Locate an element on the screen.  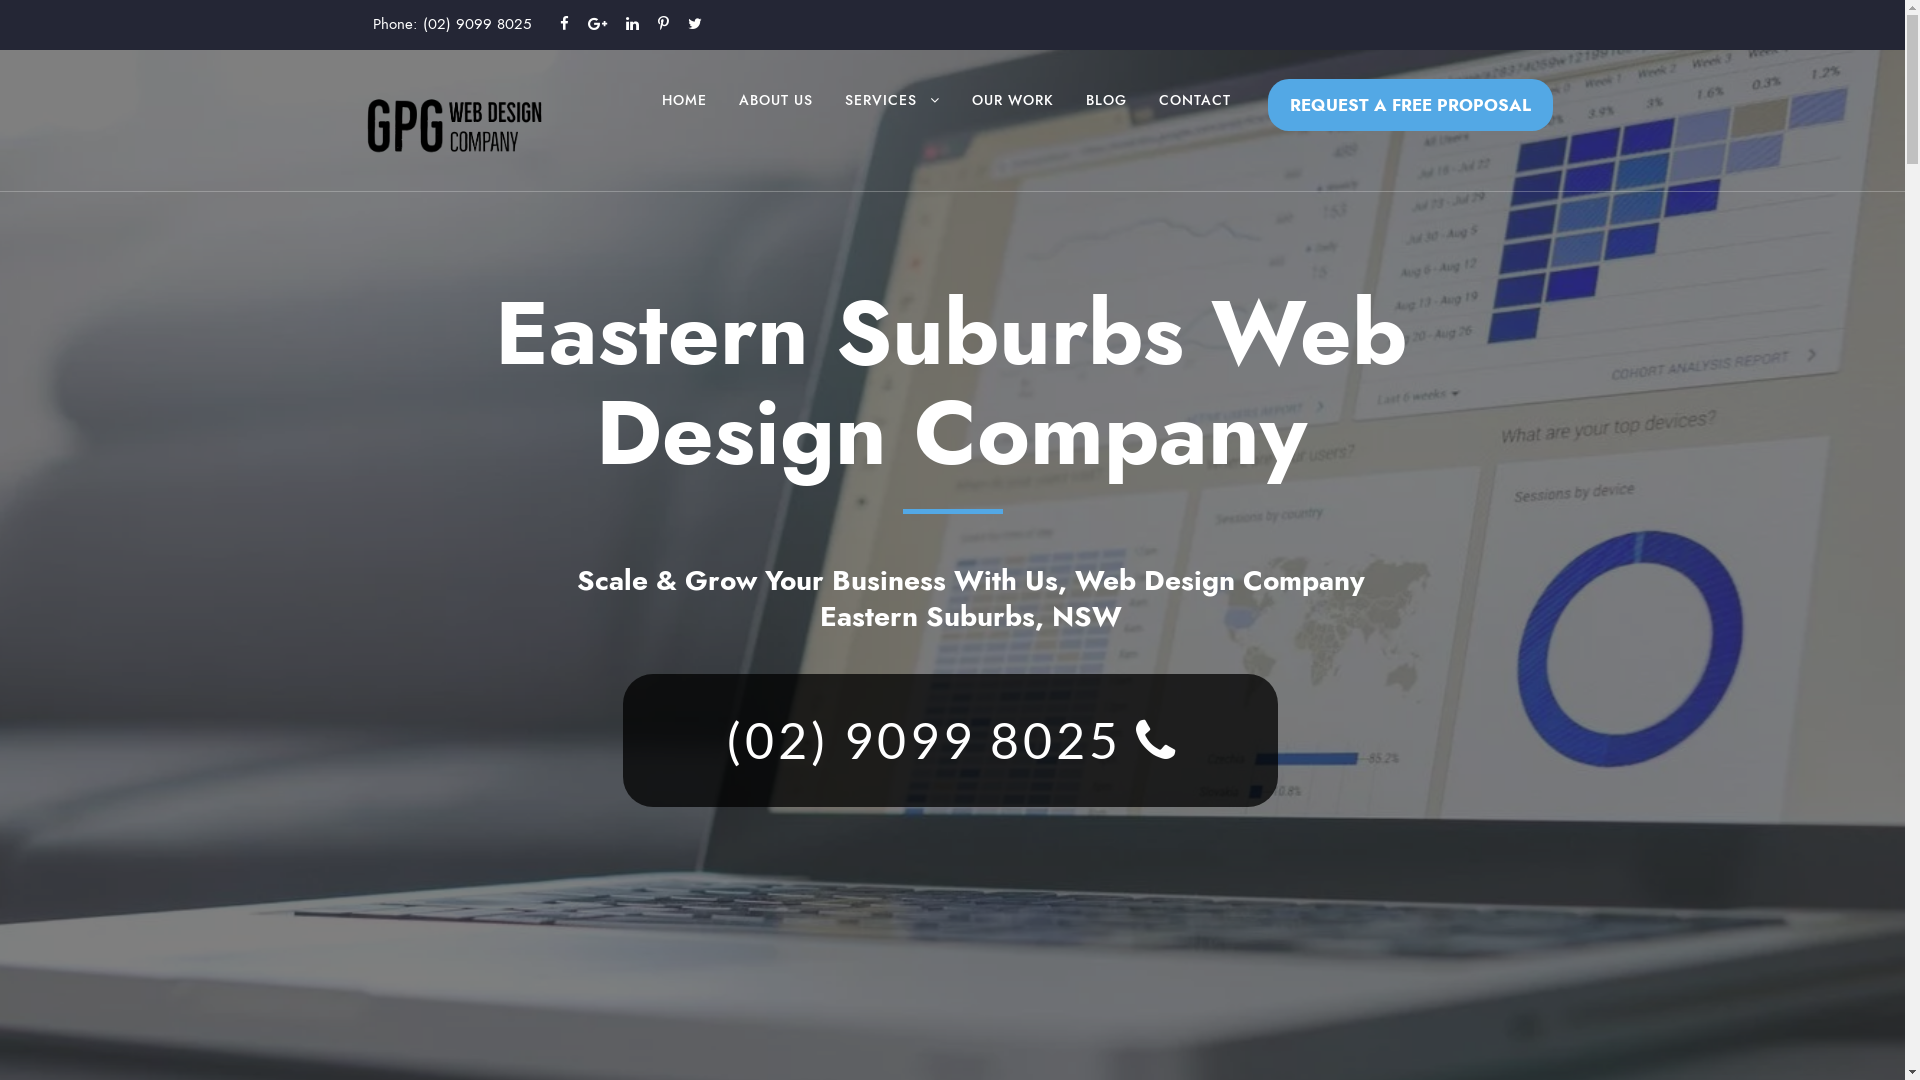
google-plus is located at coordinates (598, 24).